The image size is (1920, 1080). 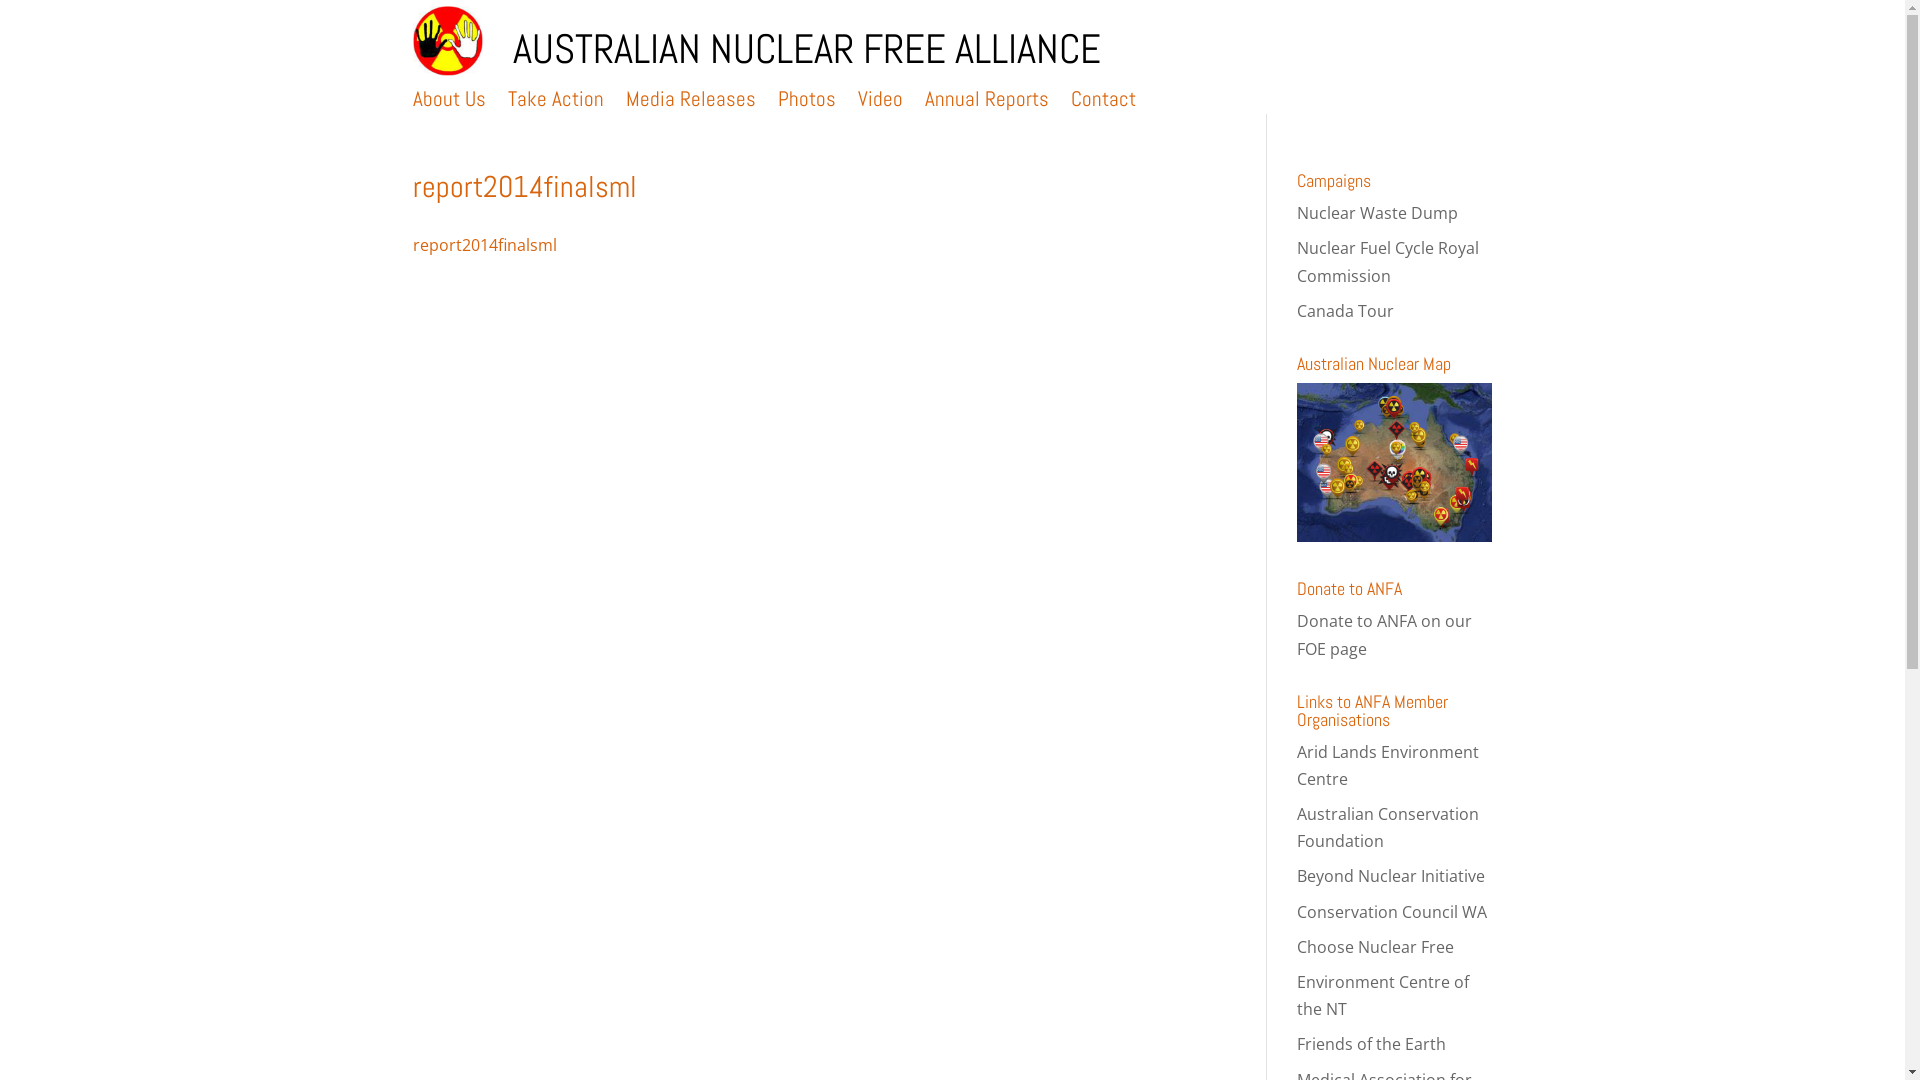 What do you see at coordinates (806, 49) in the screenshot?
I see `AUSTRALIAN NUCLEAR FREE ALLIANCE` at bounding box center [806, 49].